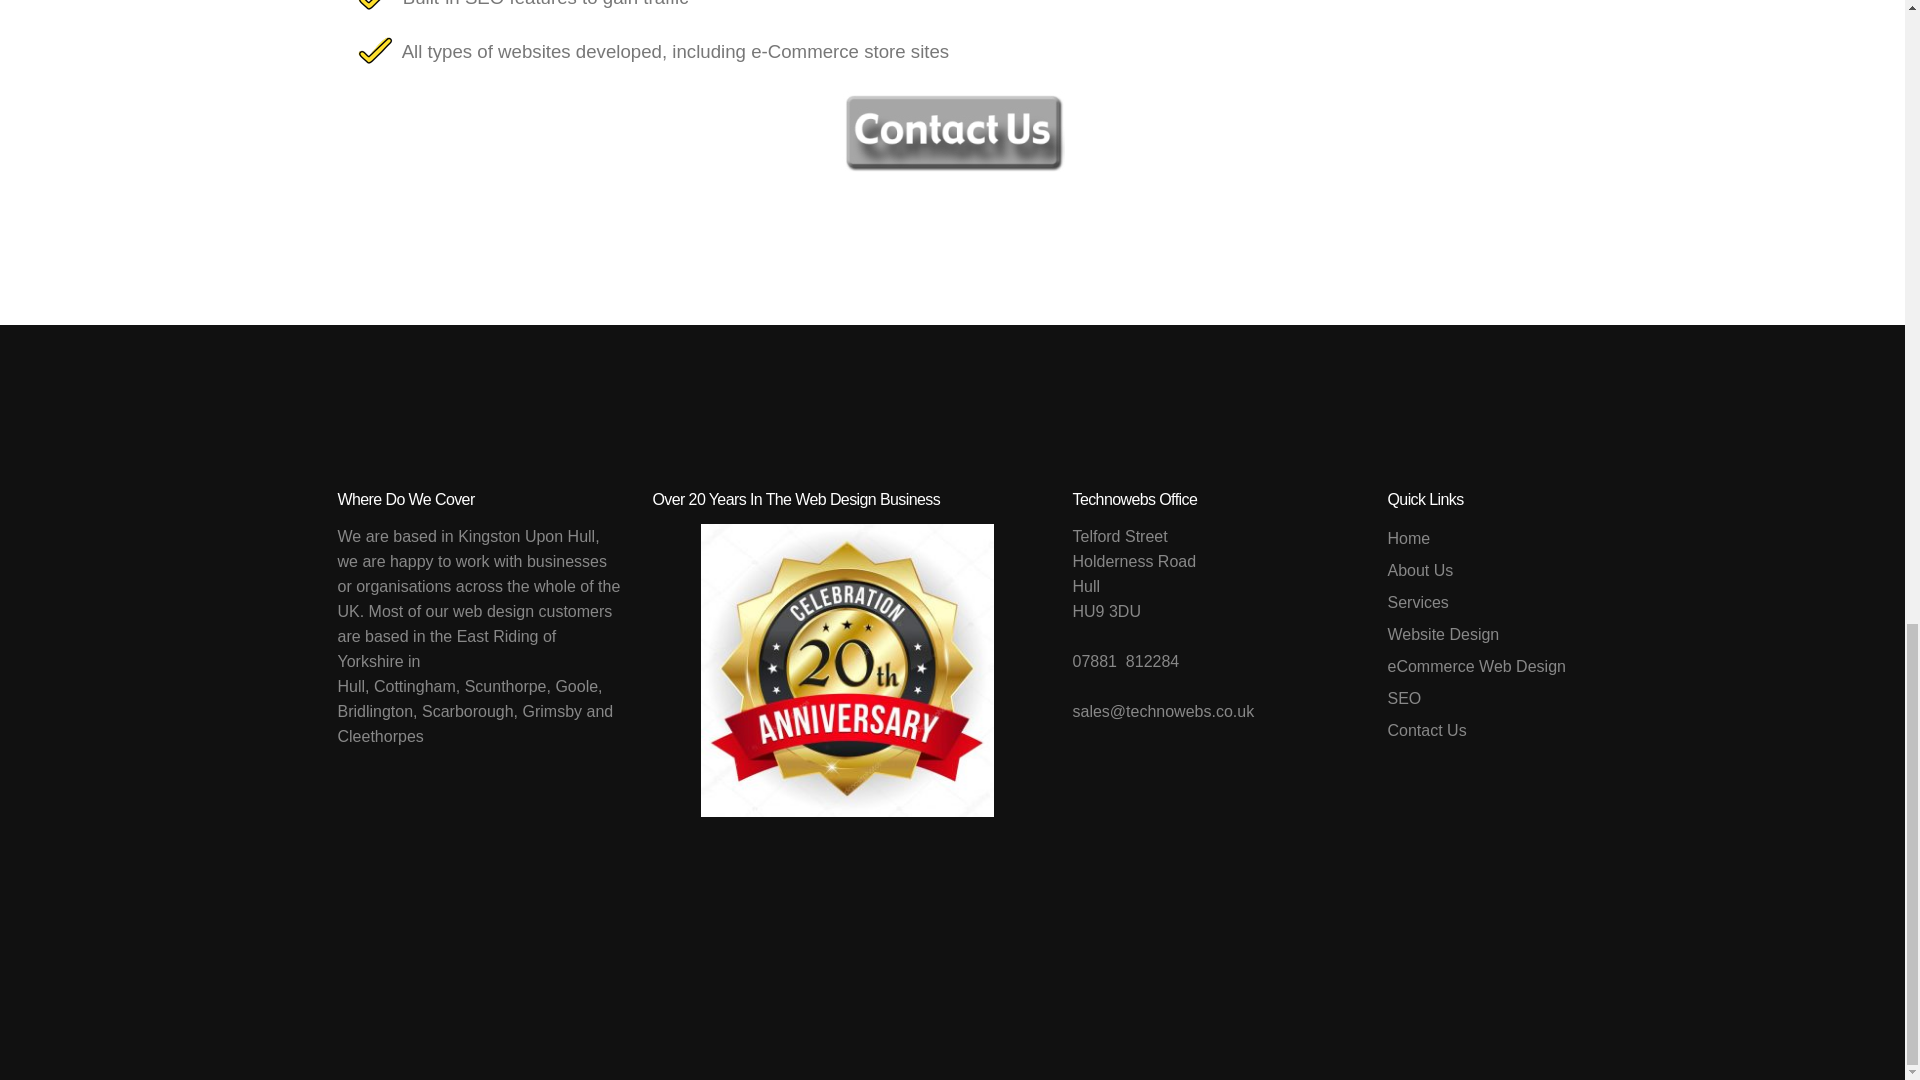 The width and height of the screenshot is (1920, 1080). What do you see at coordinates (1476, 634) in the screenshot?
I see `Website Design` at bounding box center [1476, 634].